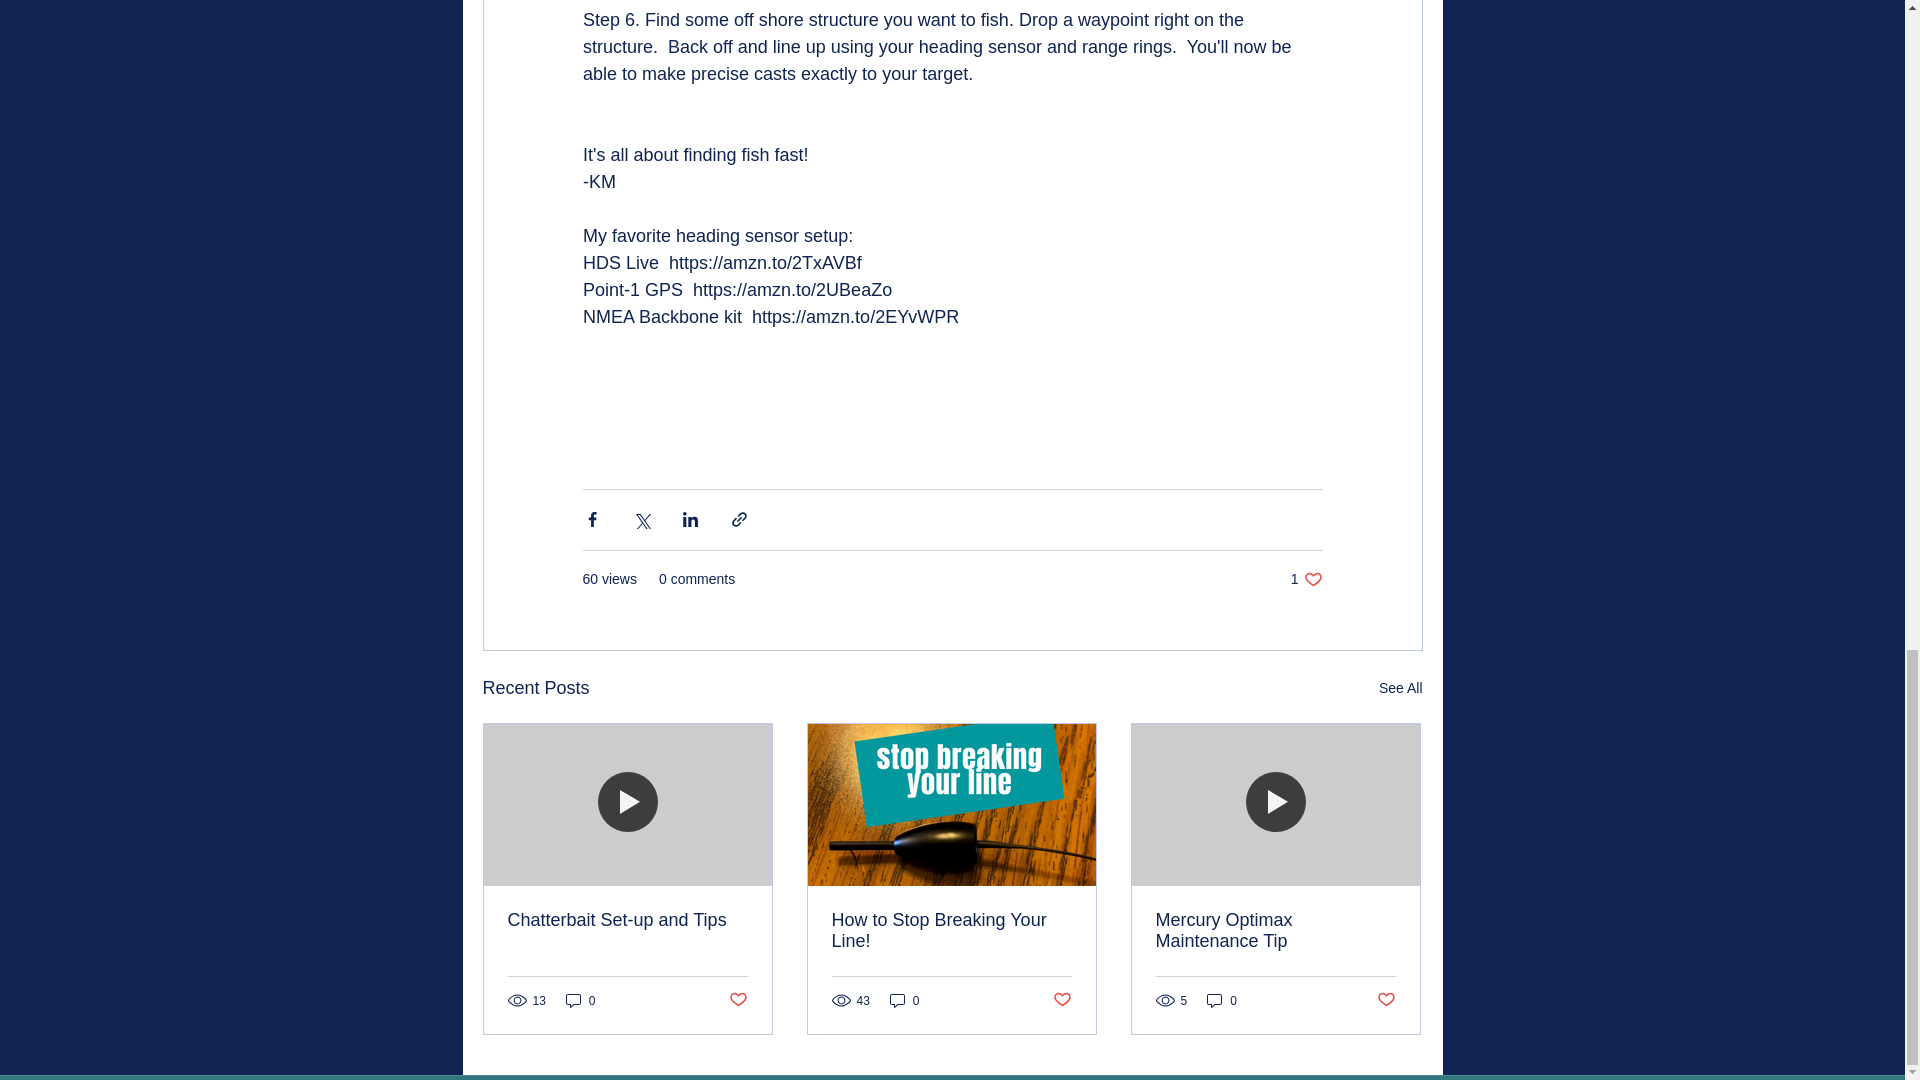 The image size is (1920, 1080). Describe the element at coordinates (904, 1000) in the screenshot. I see `0` at that location.